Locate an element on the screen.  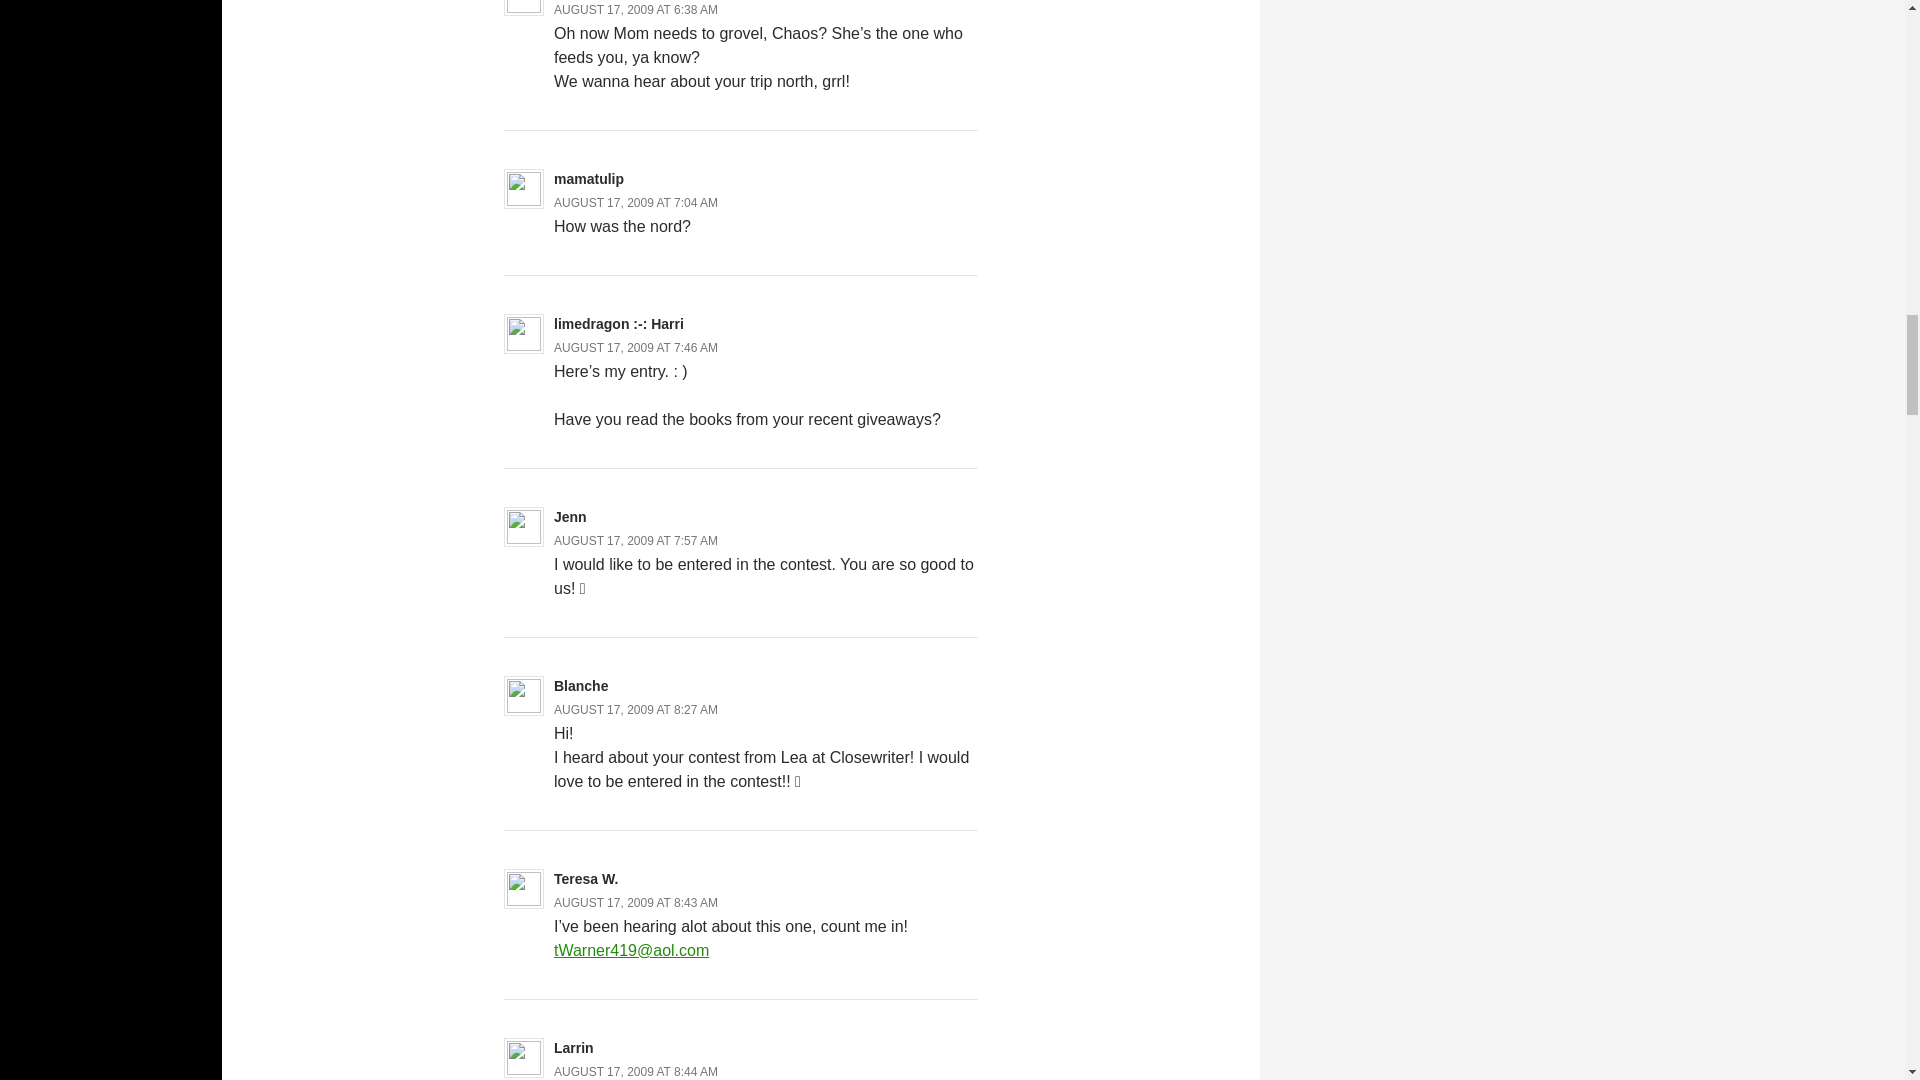
AUGUST 17, 2009 AT 8:43 AM is located at coordinates (636, 903).